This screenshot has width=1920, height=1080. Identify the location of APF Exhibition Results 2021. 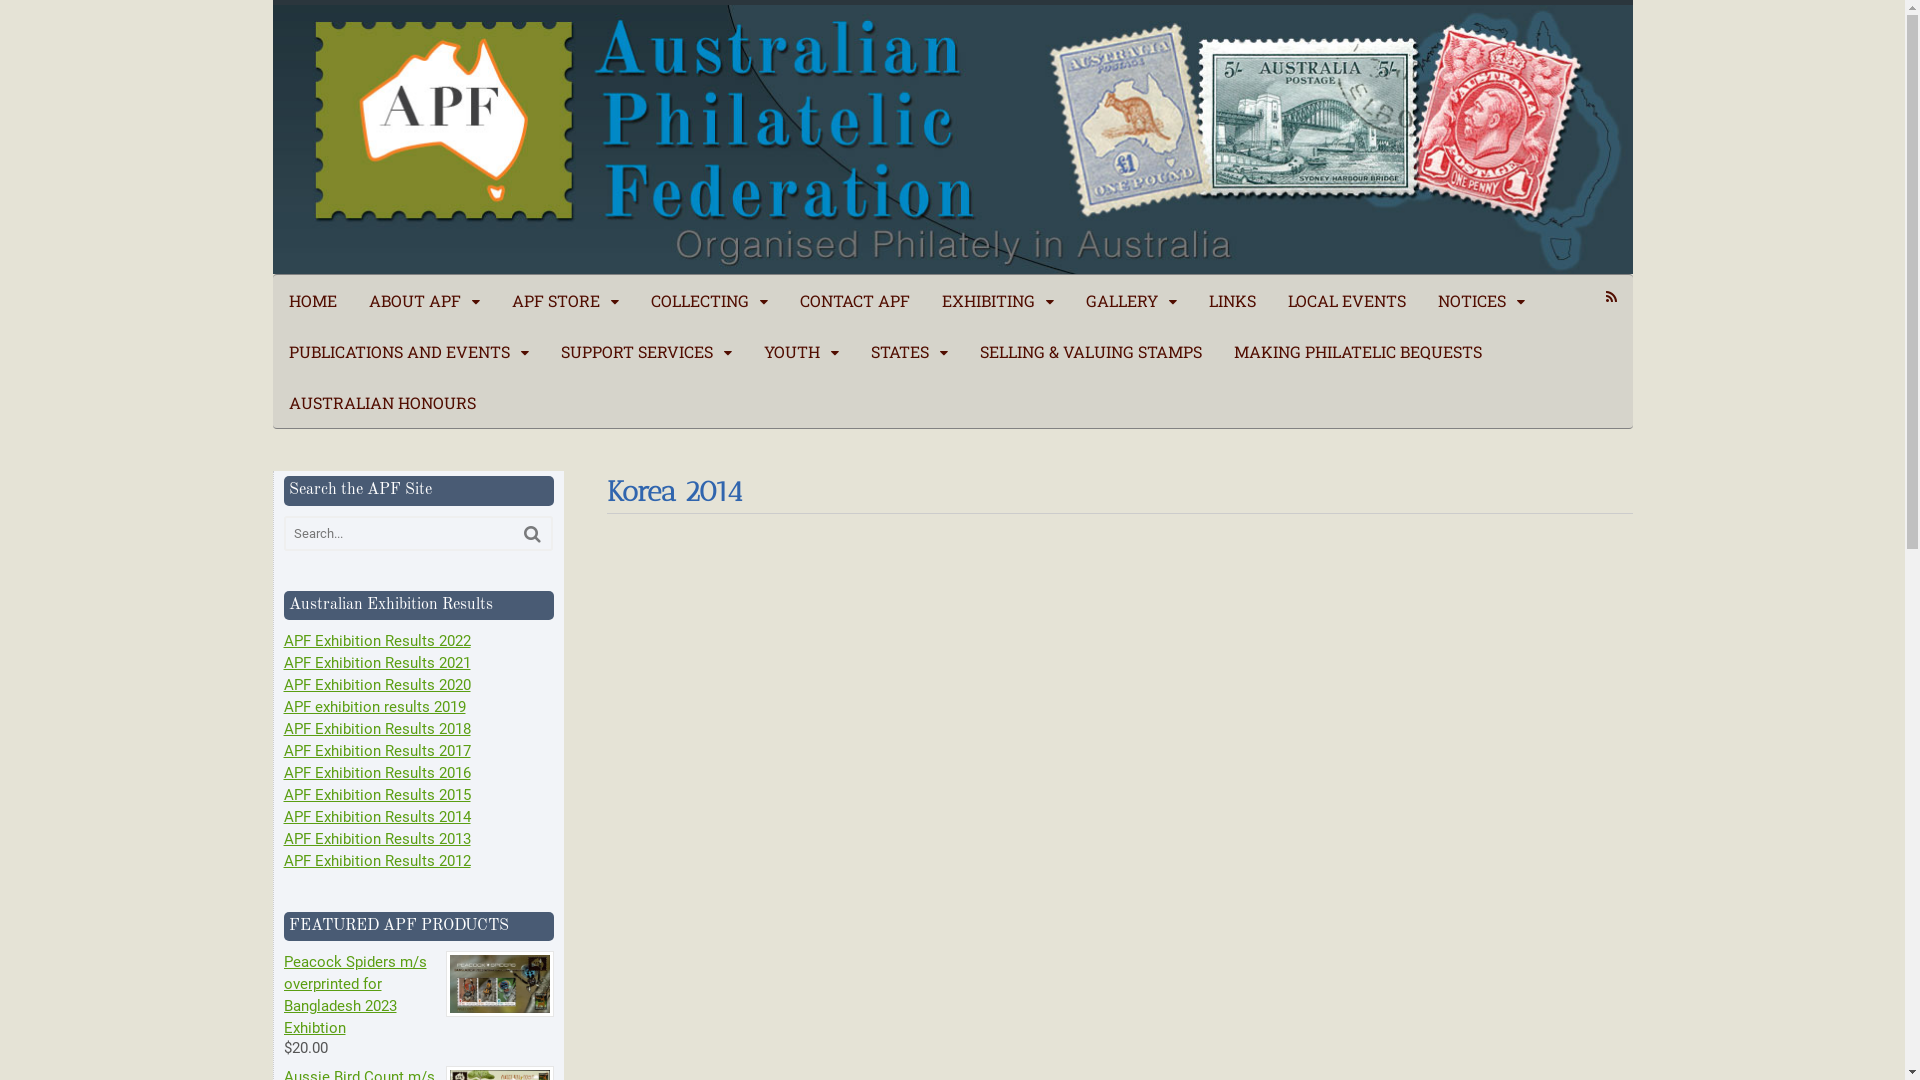
(378, 663).